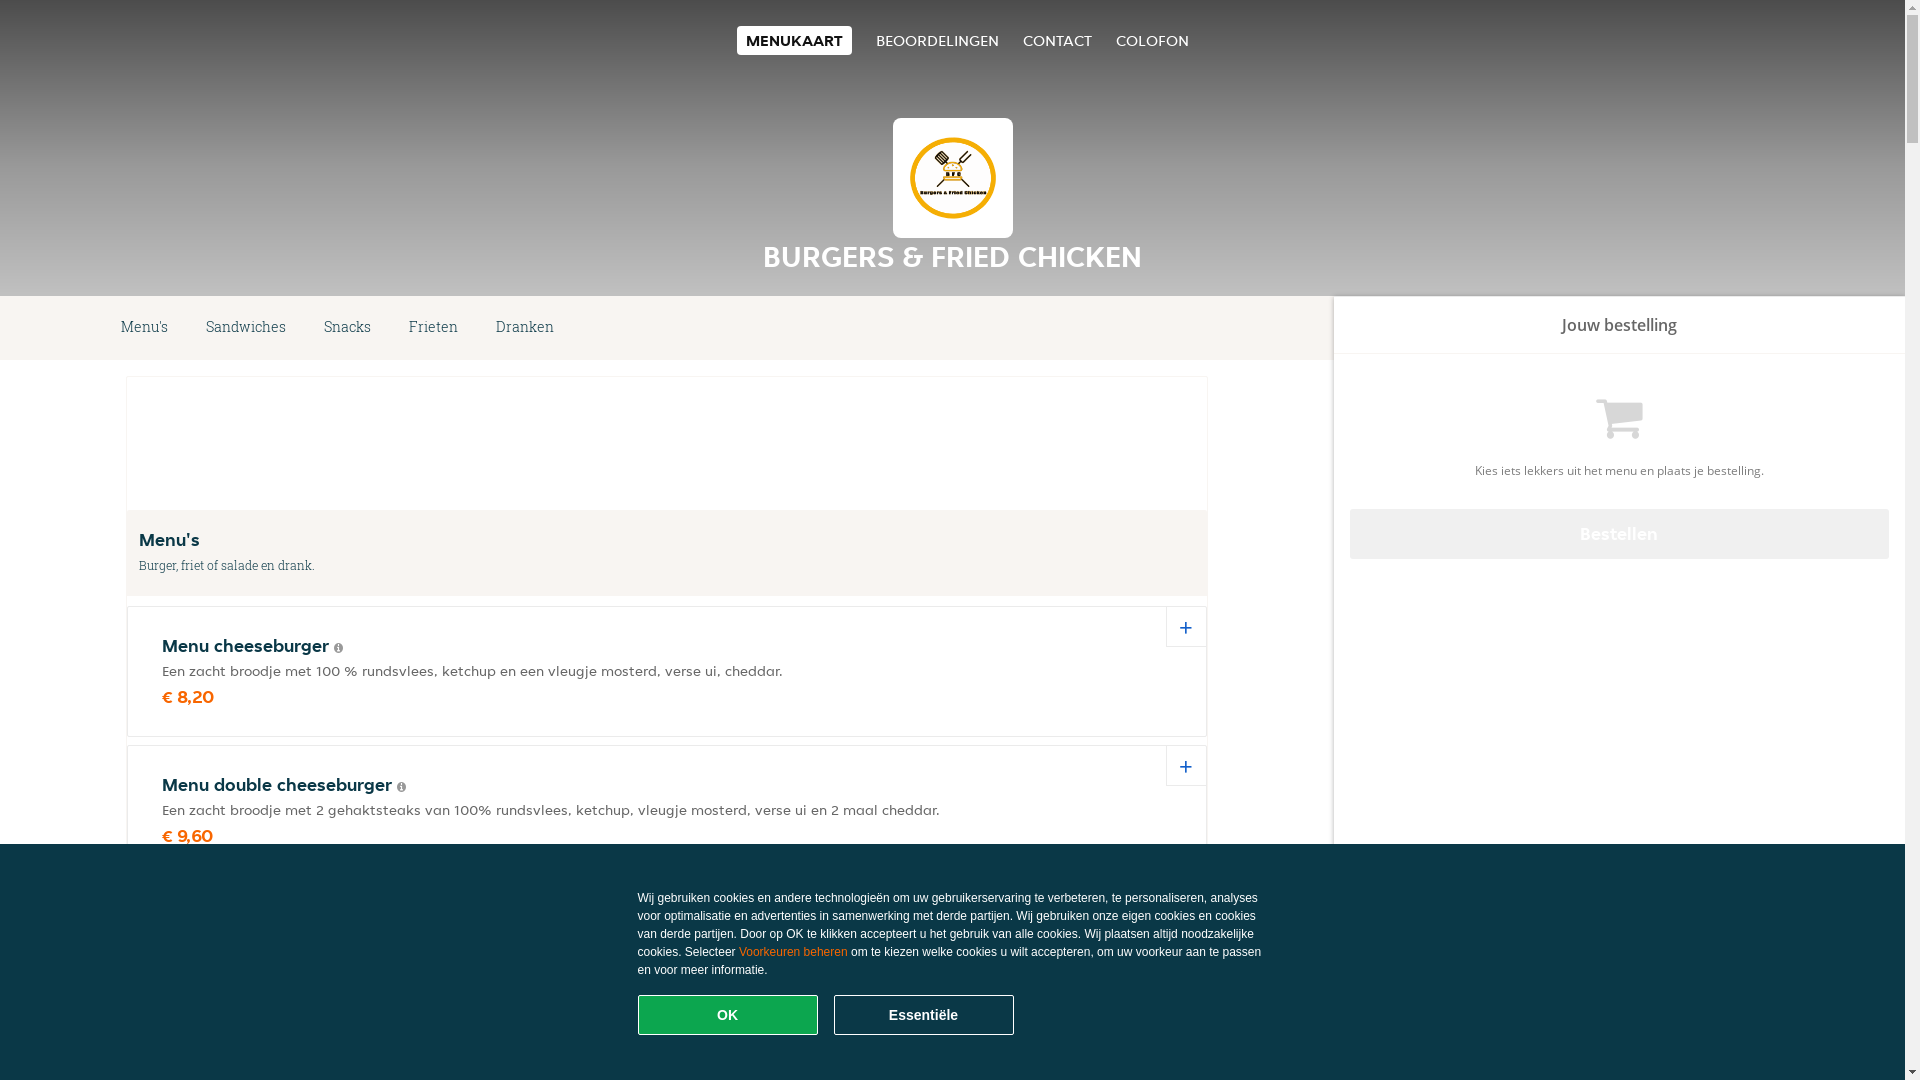 The image size is (1920, 1080). I want to click on Meer productinformatie, so click(304, 926).